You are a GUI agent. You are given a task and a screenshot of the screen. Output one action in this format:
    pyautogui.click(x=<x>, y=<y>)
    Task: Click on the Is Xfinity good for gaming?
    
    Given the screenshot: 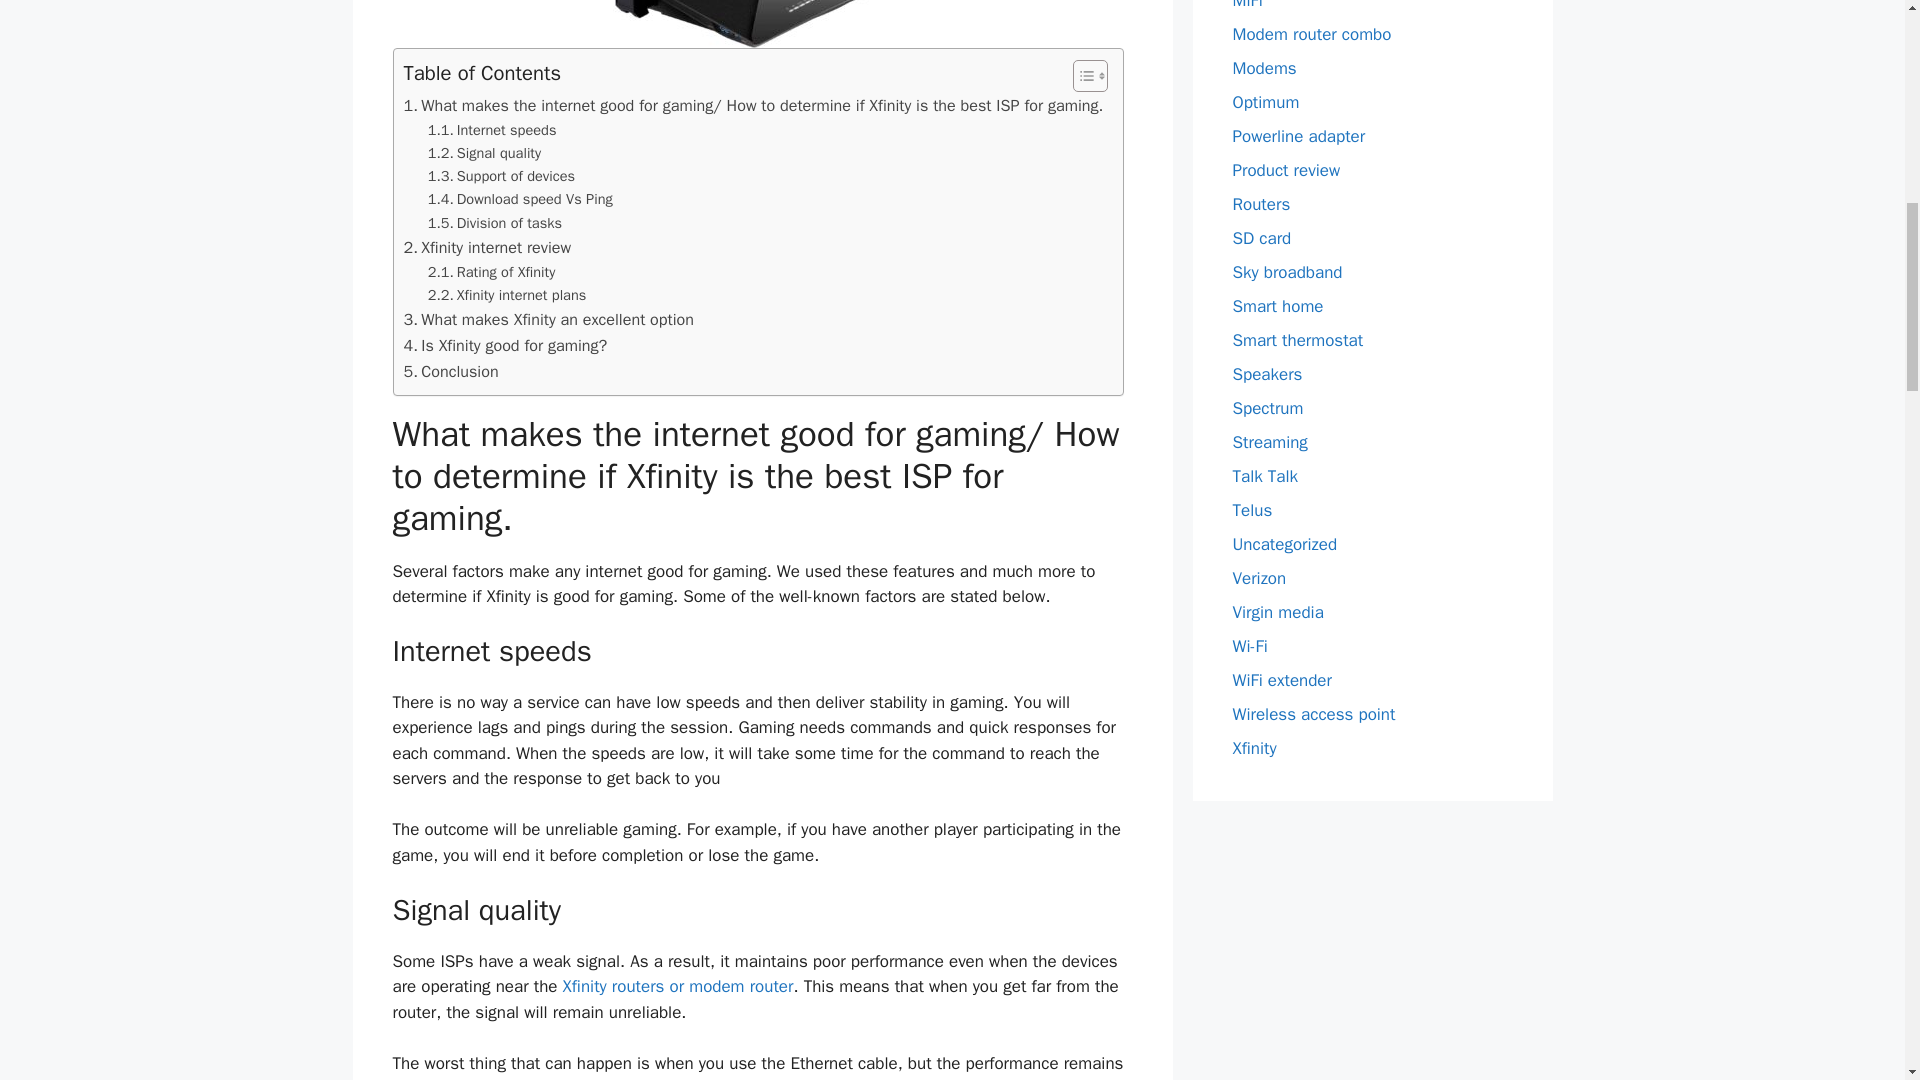 What is the action you would take?
    pyautogui.click(x=506, y=345)
    